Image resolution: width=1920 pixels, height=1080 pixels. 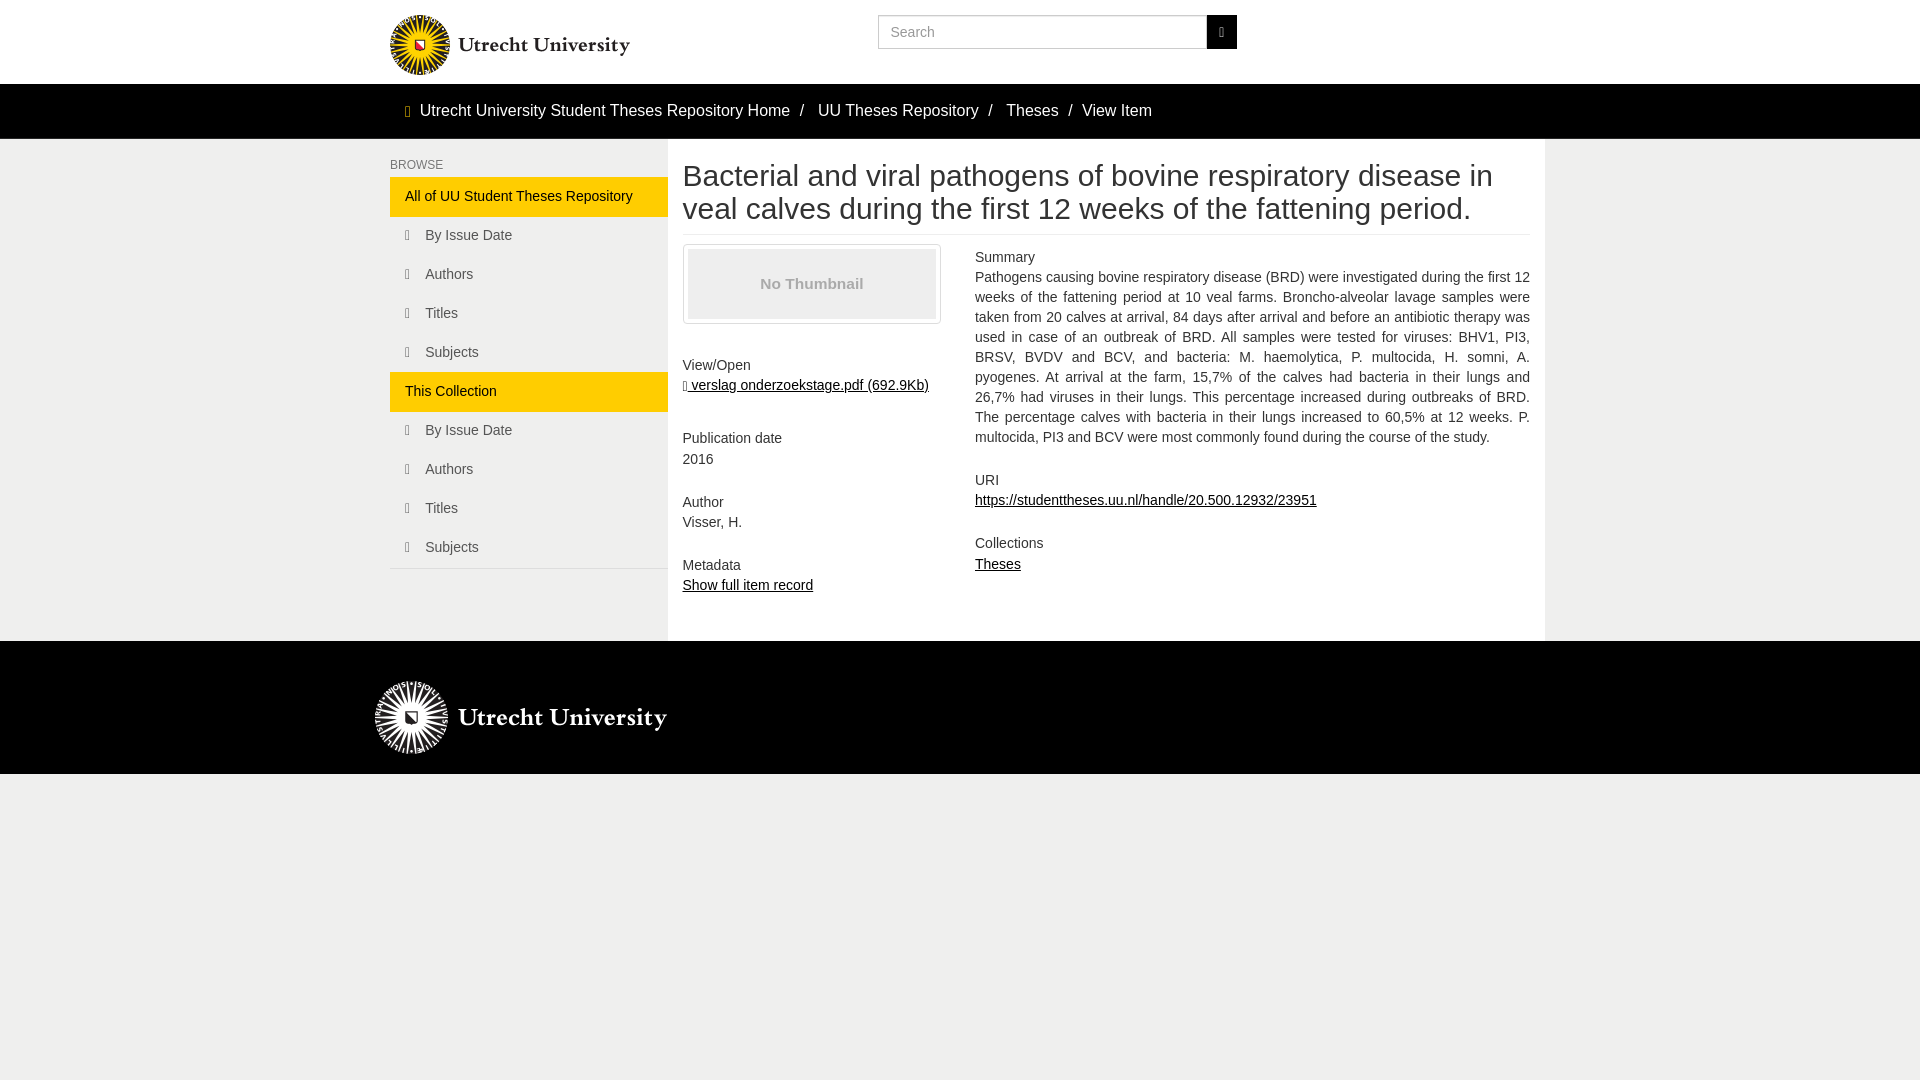 What do you see at coordinates (528, 548) in the screenshot?
I see `Subjects` at bounding box center [528, 548].